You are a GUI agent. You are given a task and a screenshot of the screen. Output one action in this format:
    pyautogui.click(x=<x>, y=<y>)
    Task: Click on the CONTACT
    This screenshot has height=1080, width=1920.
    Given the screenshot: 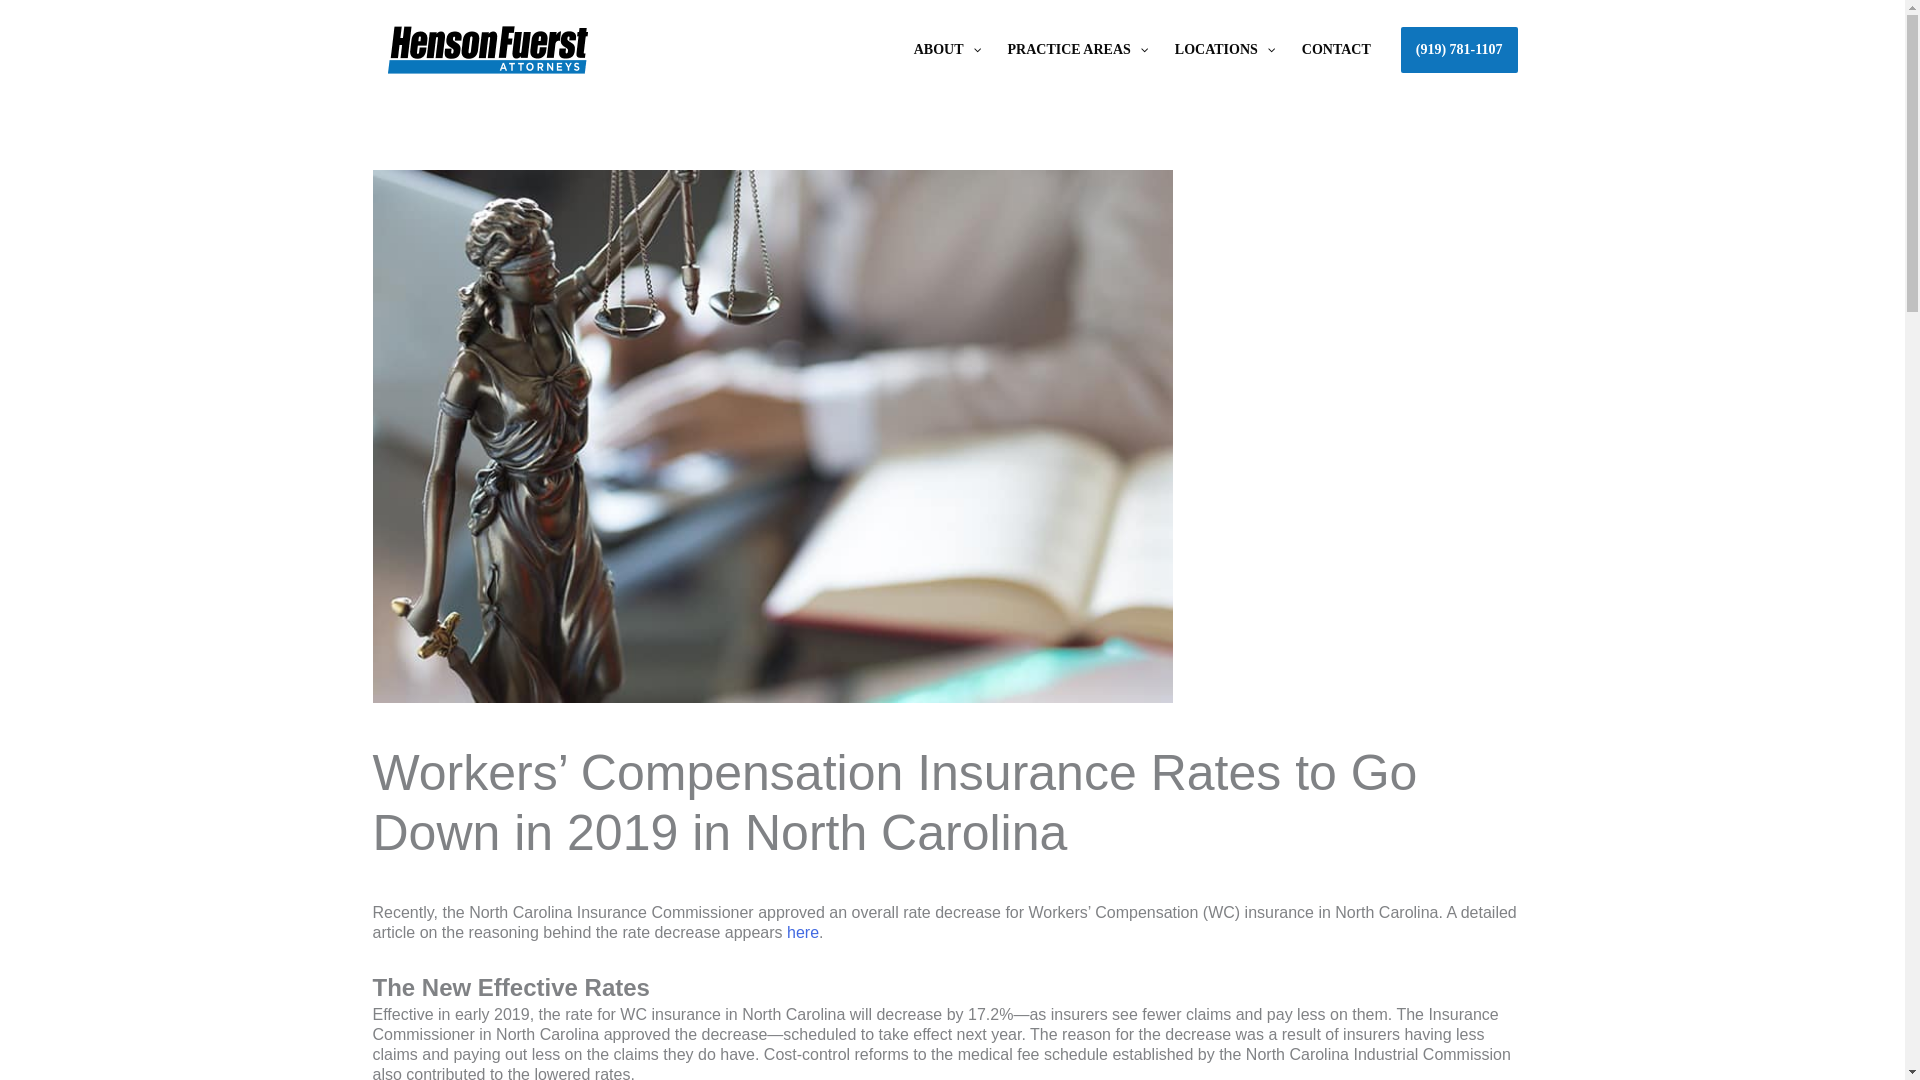 What is the action you would take?
    pyautogui.click(x=1336, y=49)
    